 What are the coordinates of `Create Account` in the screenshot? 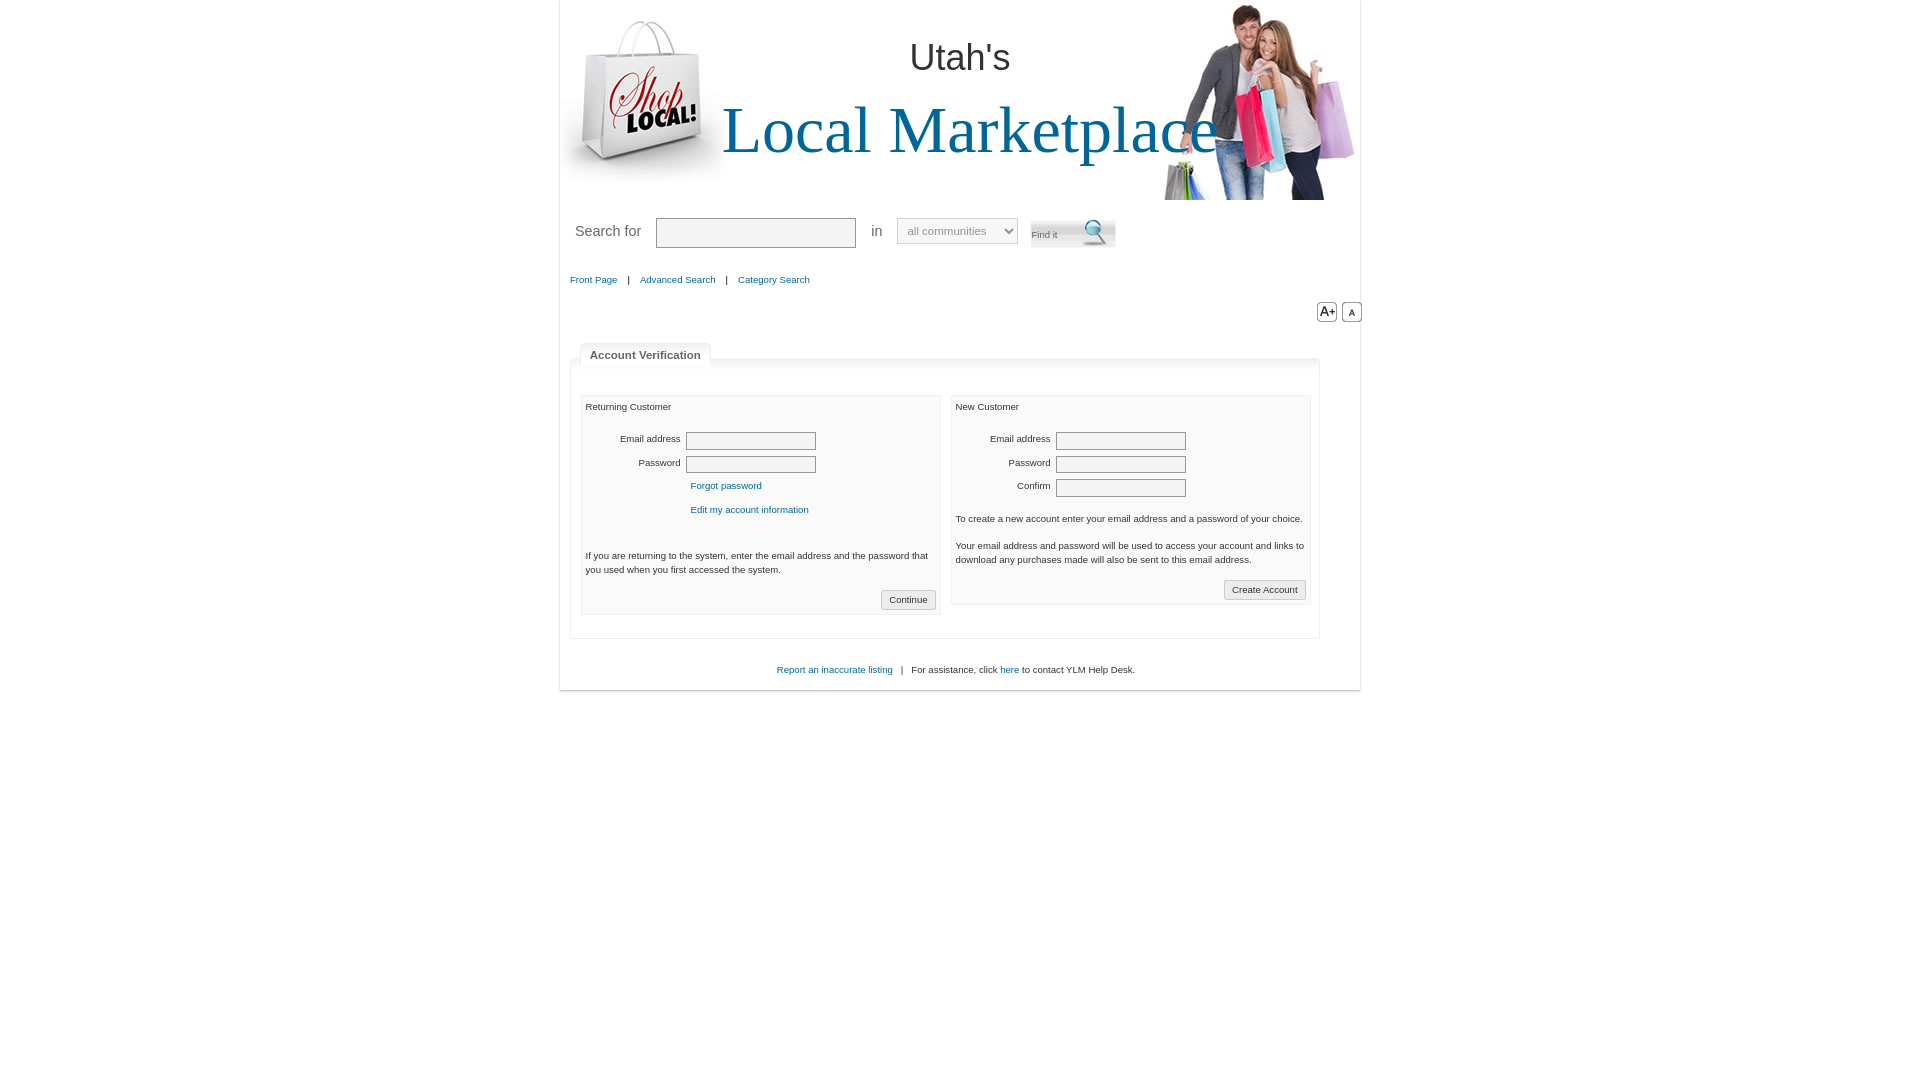 It's located at (1264, 590).